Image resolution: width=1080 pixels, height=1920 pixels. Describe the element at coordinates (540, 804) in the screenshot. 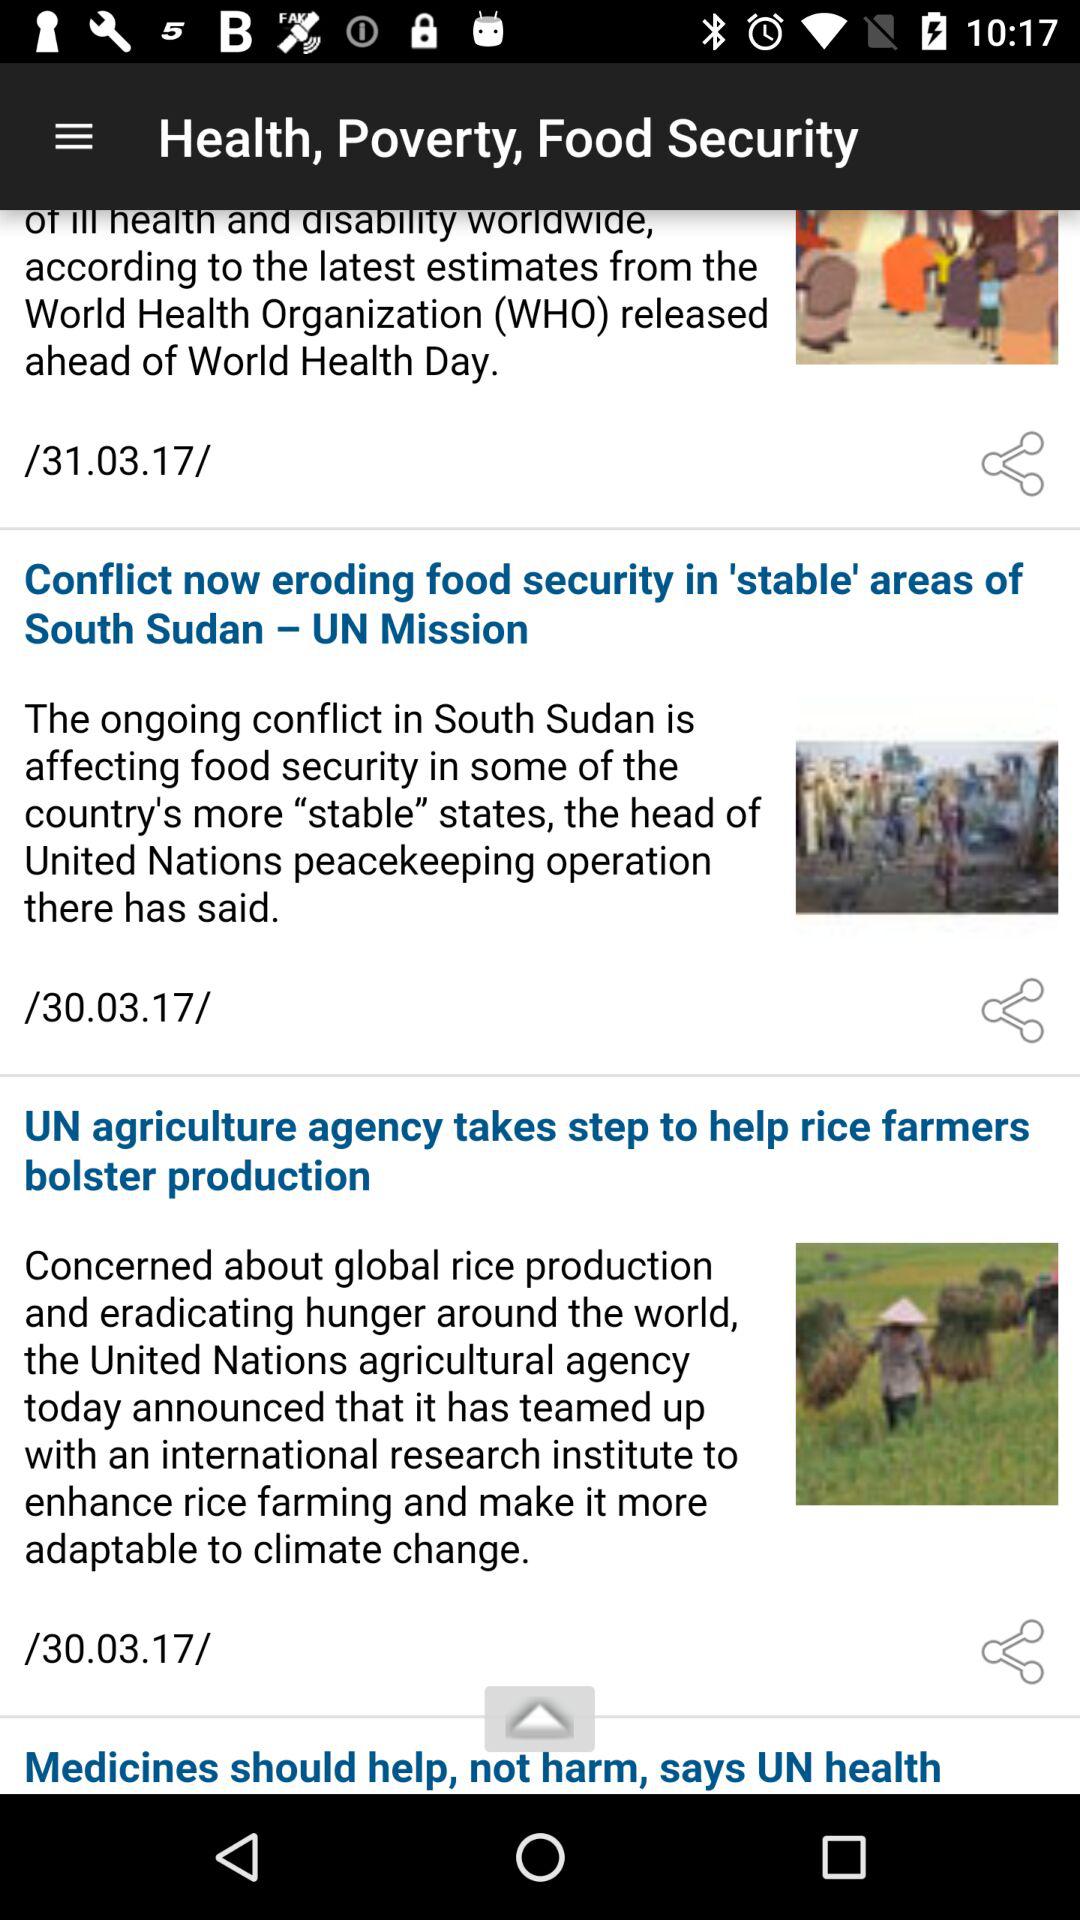

I see `select article` at that location.